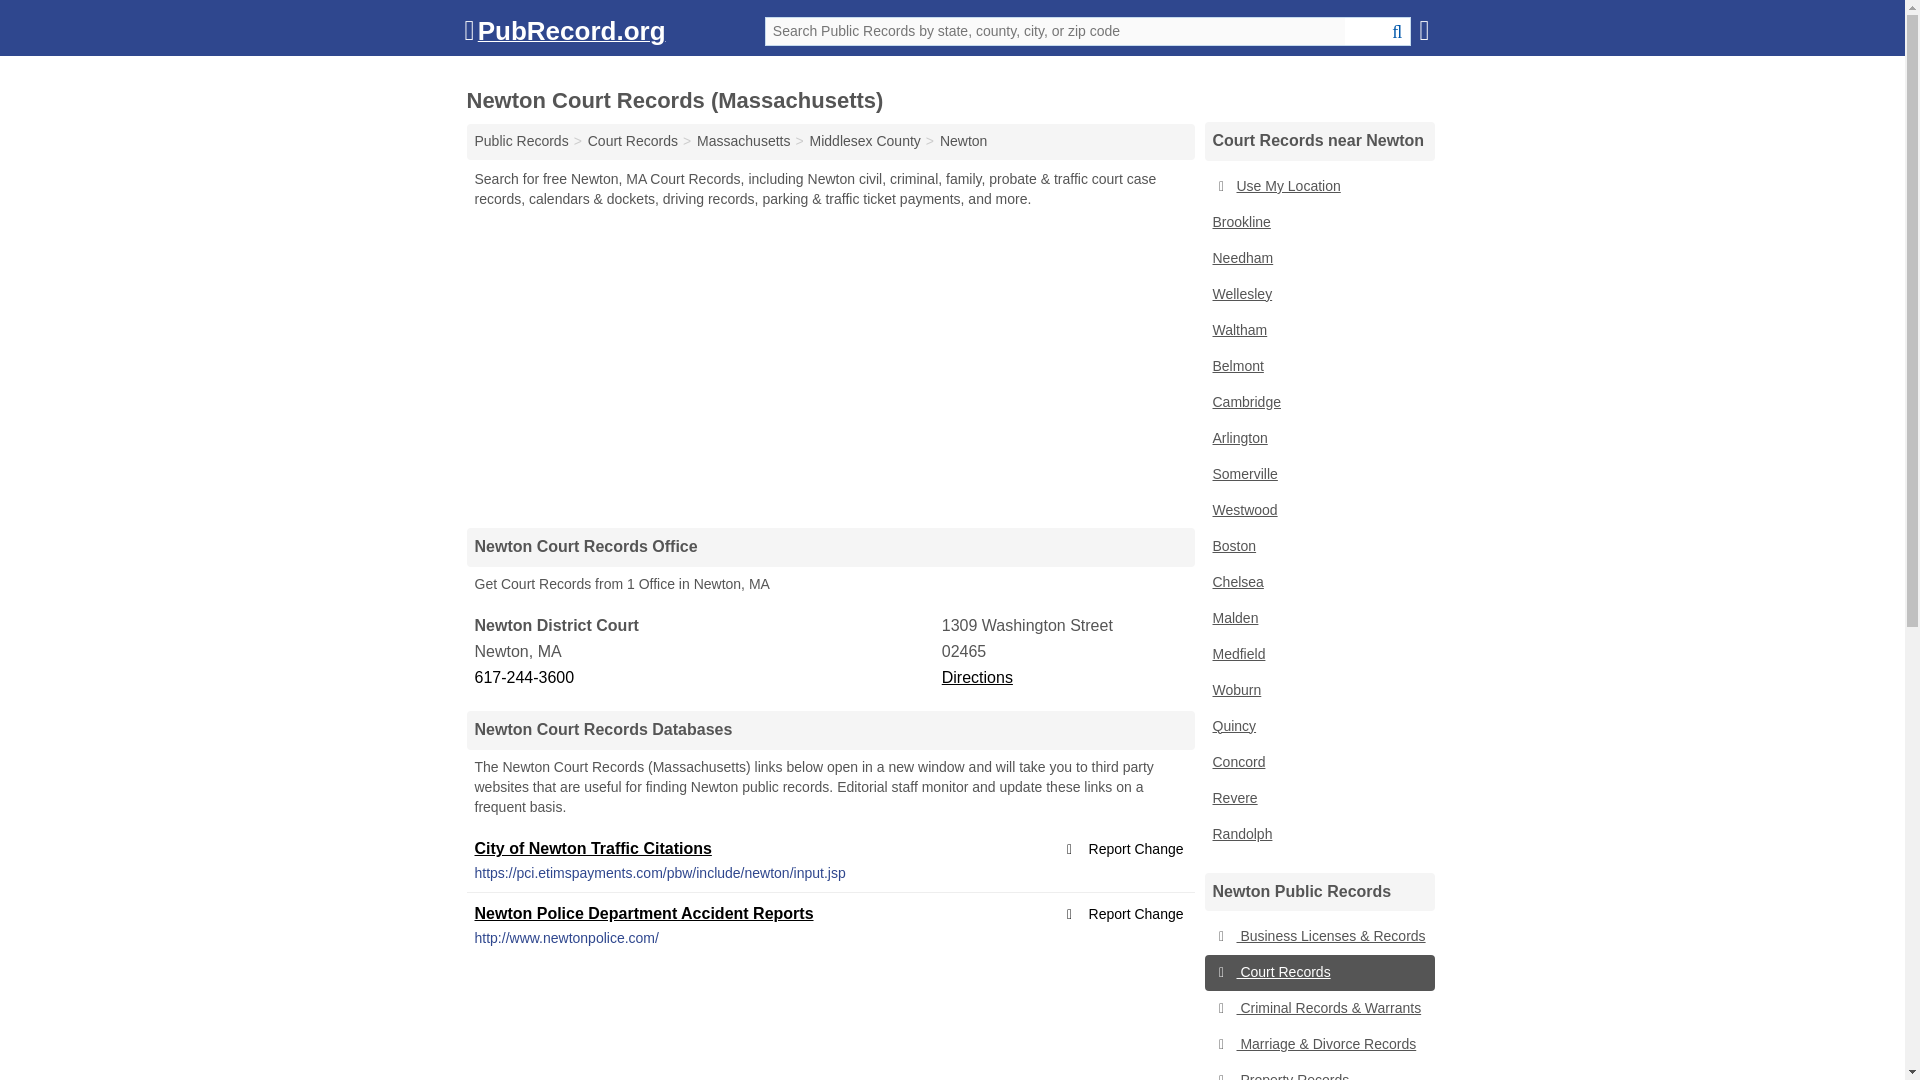 The width and height of the screenshot is (1920, 1080). What do you see at coordinates (643, 914) in the screenshot?
I see `Newton Police Department Accident Reports` at bounding box center [643, 914].